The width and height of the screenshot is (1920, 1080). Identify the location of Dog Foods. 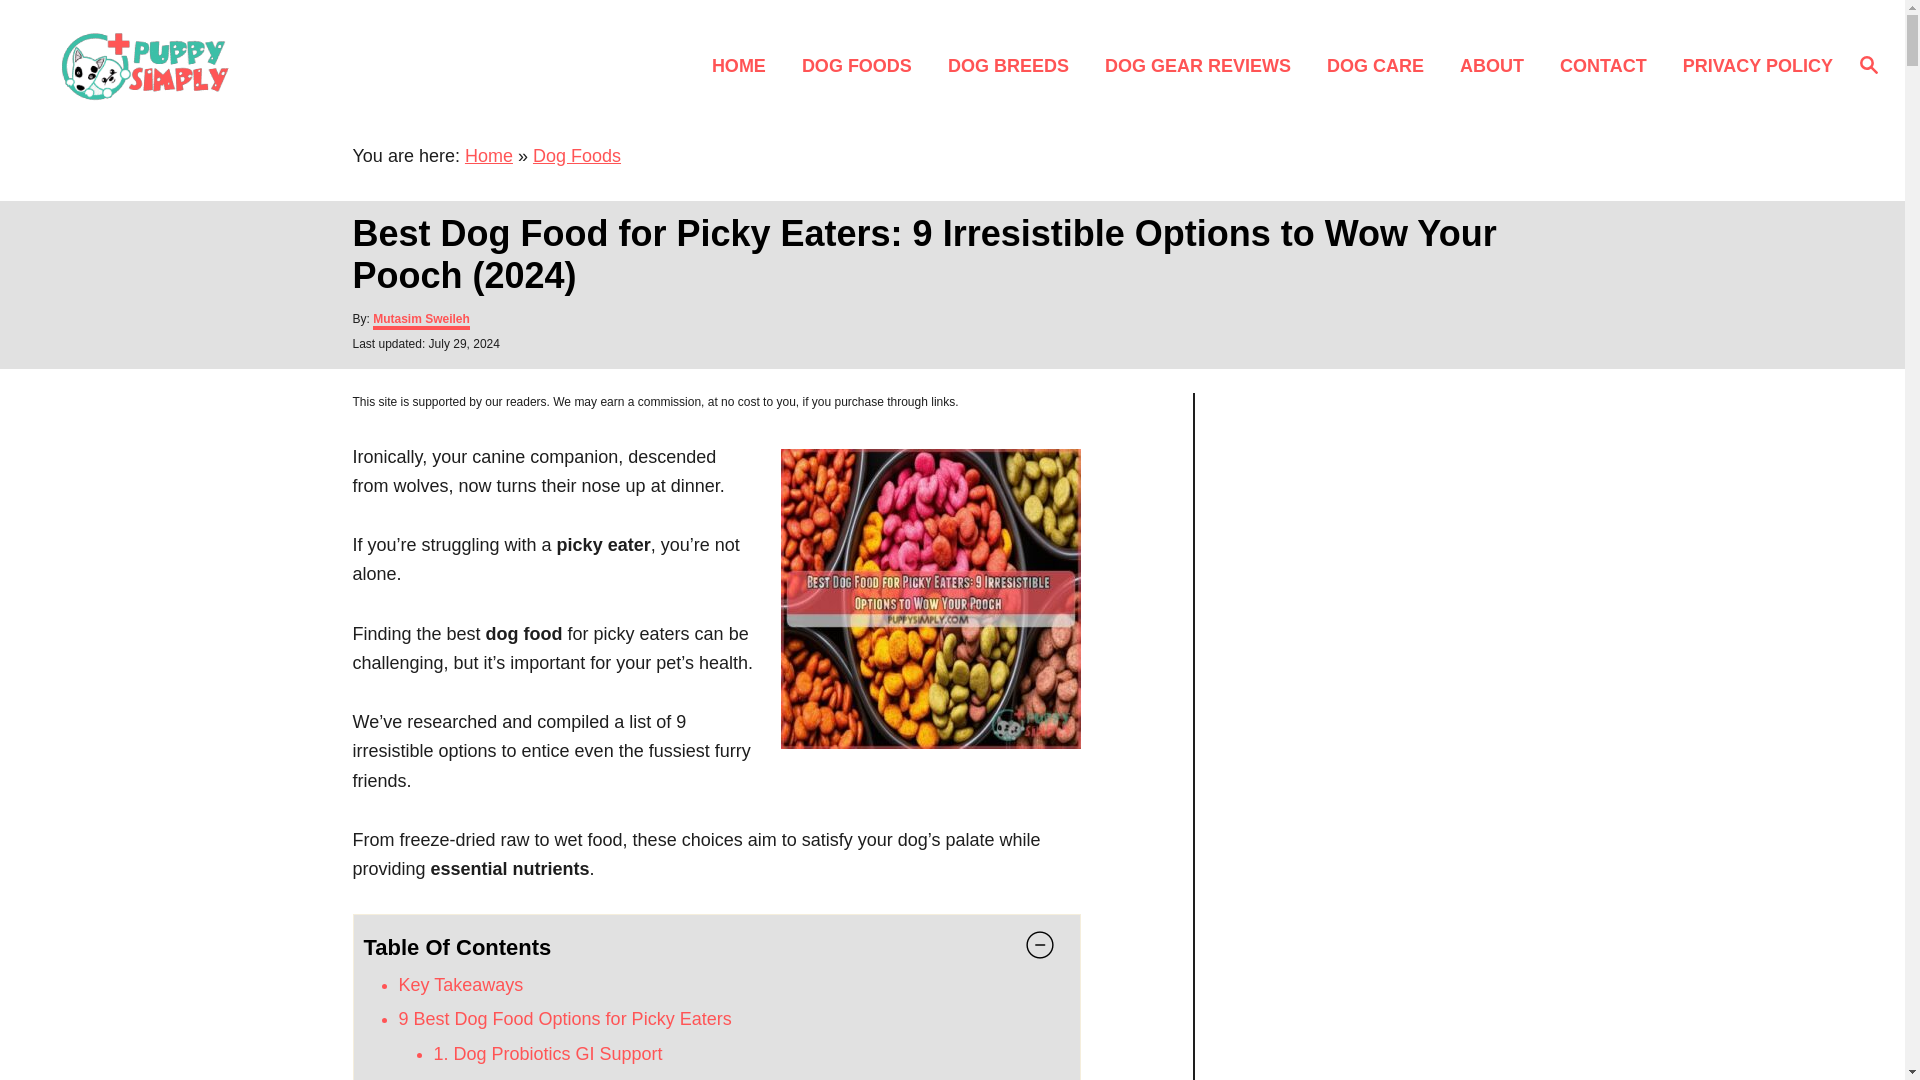
(576, 156).